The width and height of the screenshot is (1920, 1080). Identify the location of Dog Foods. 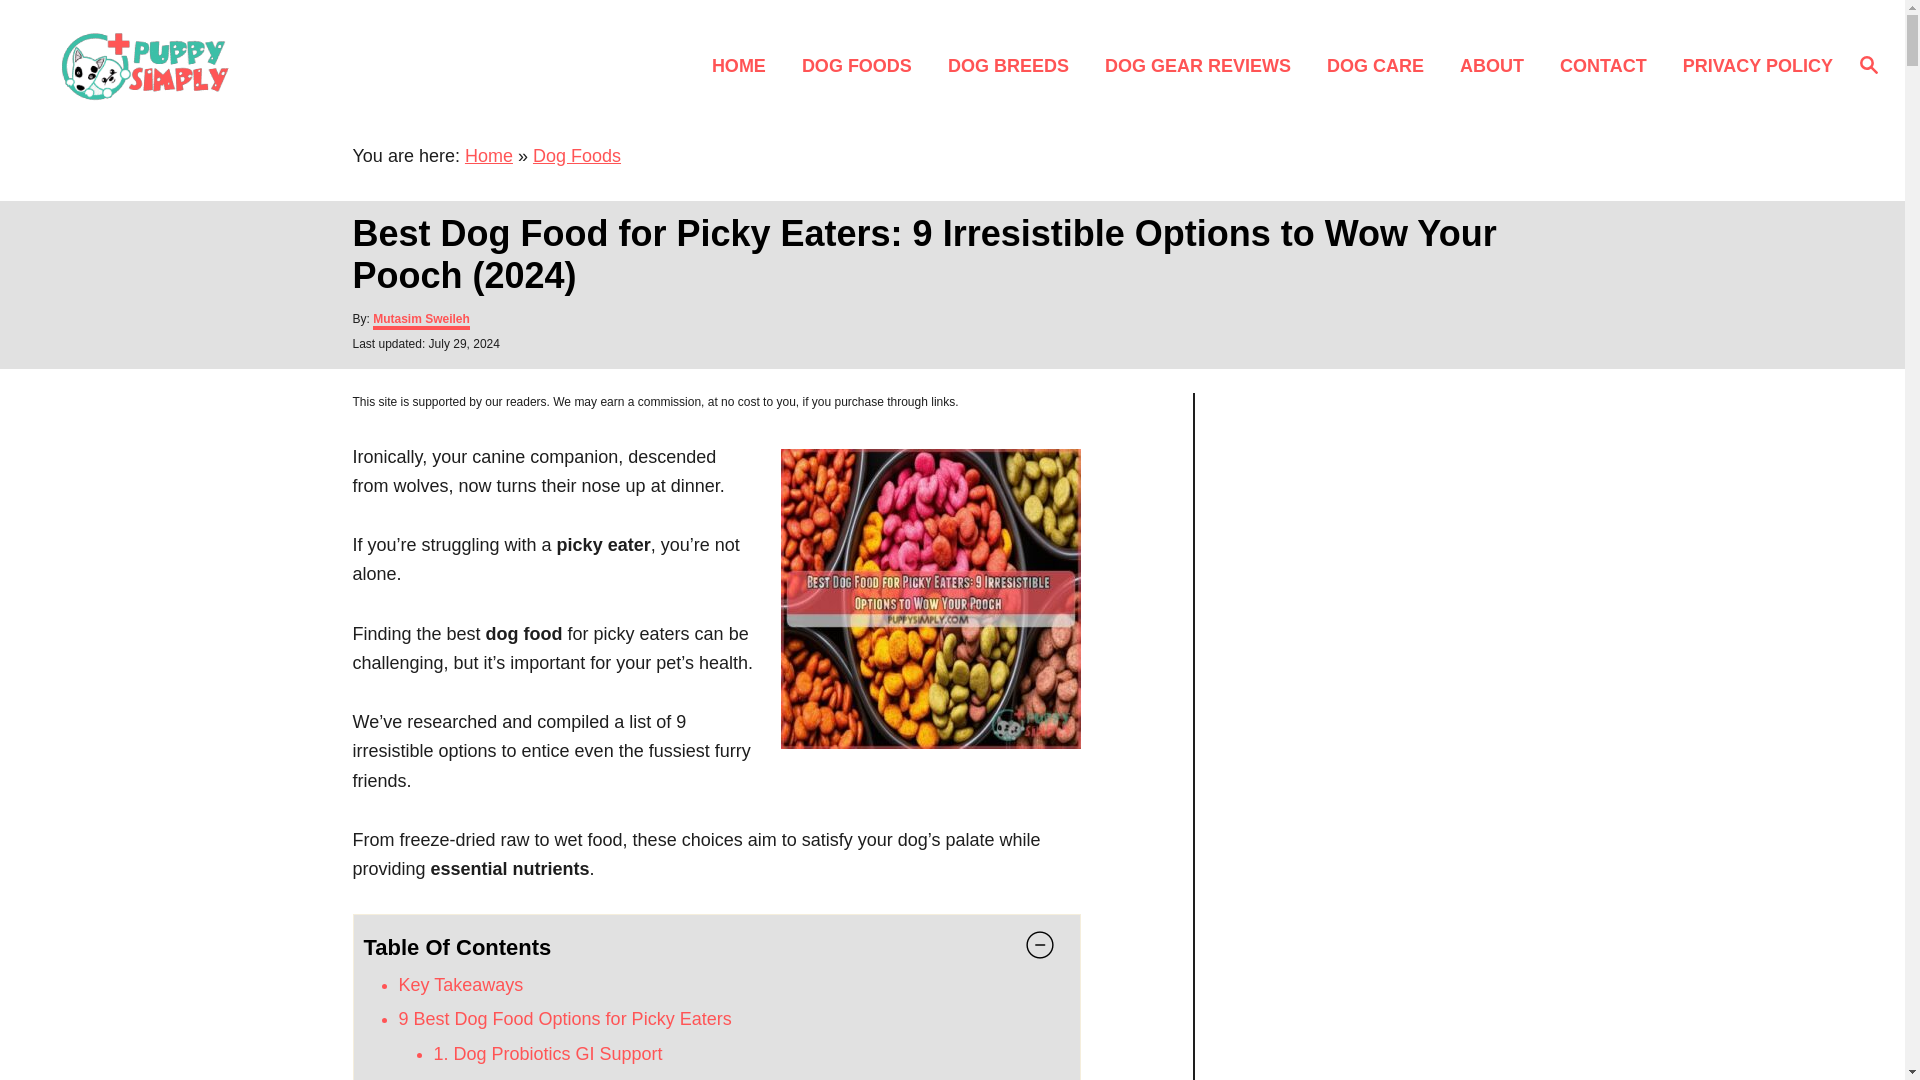
(576, 156).